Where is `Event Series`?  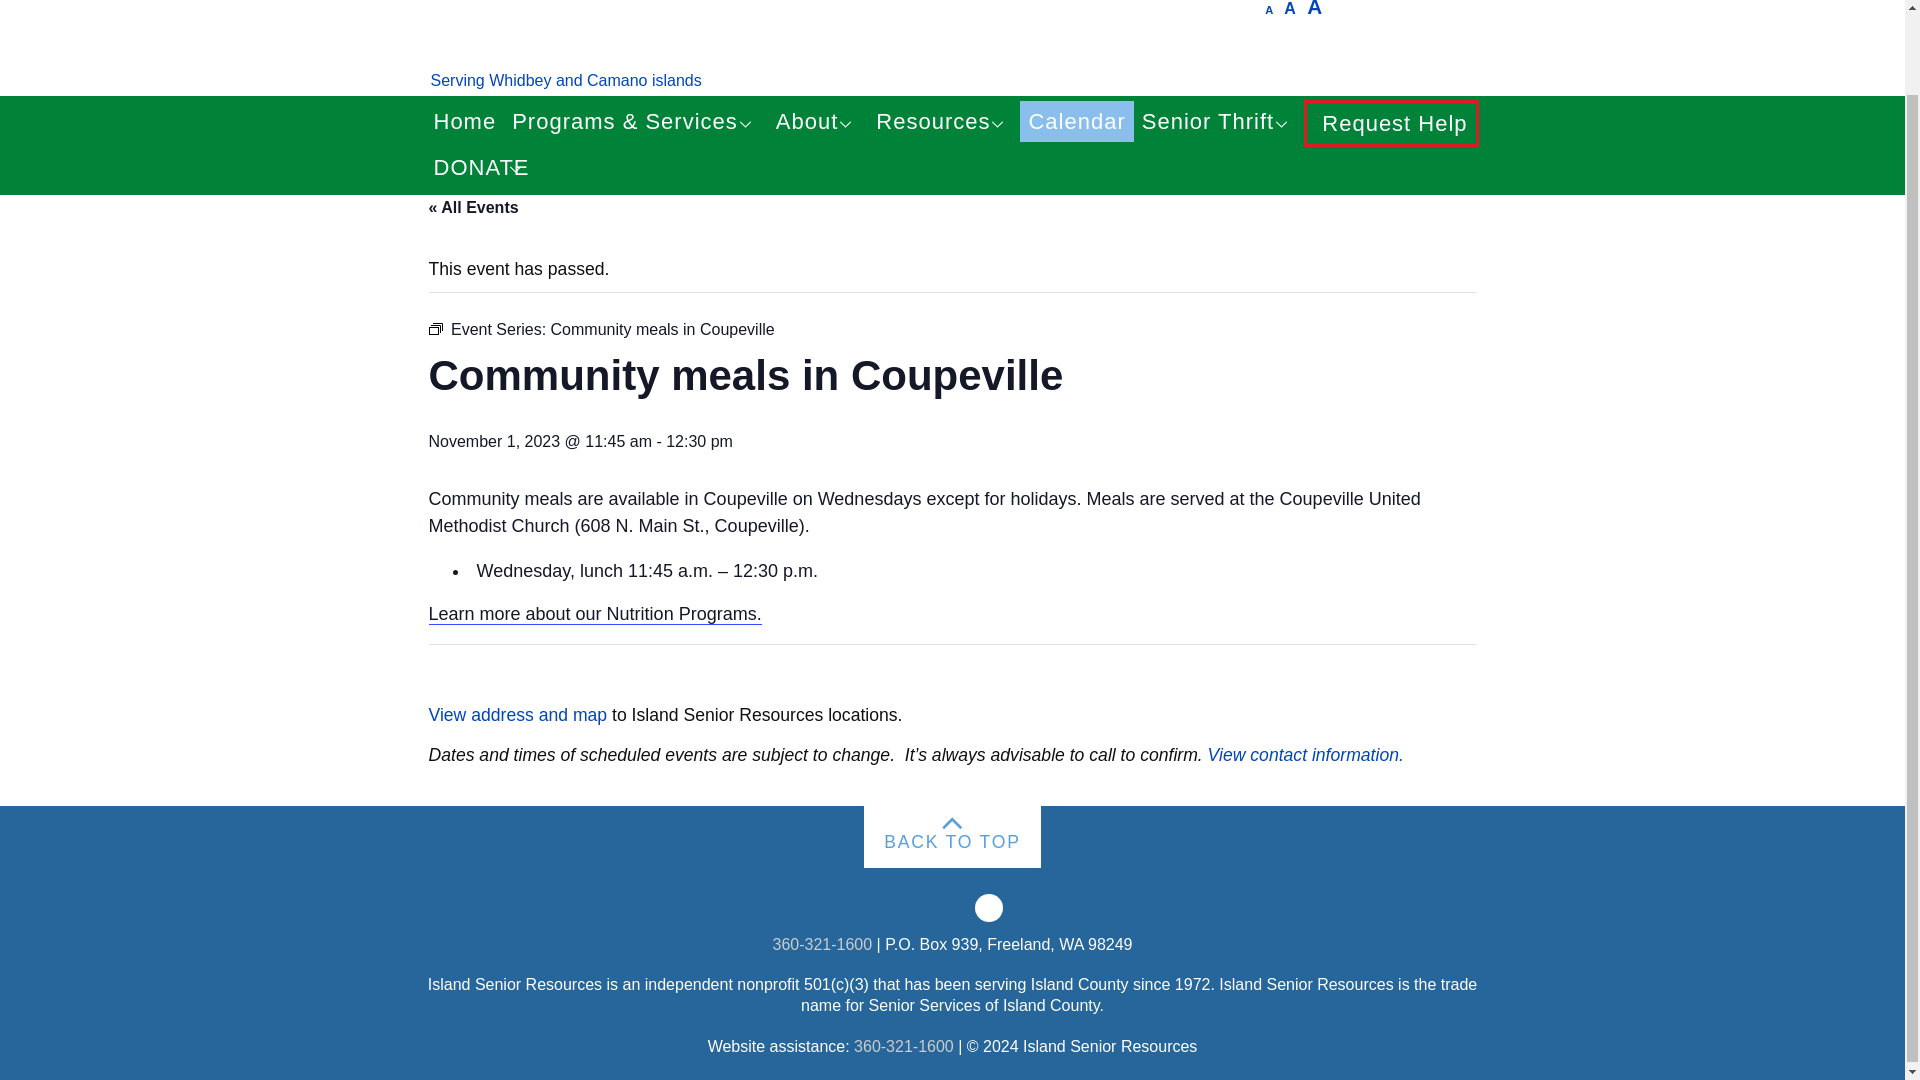 Event Series is located at coordinates (434, 328).